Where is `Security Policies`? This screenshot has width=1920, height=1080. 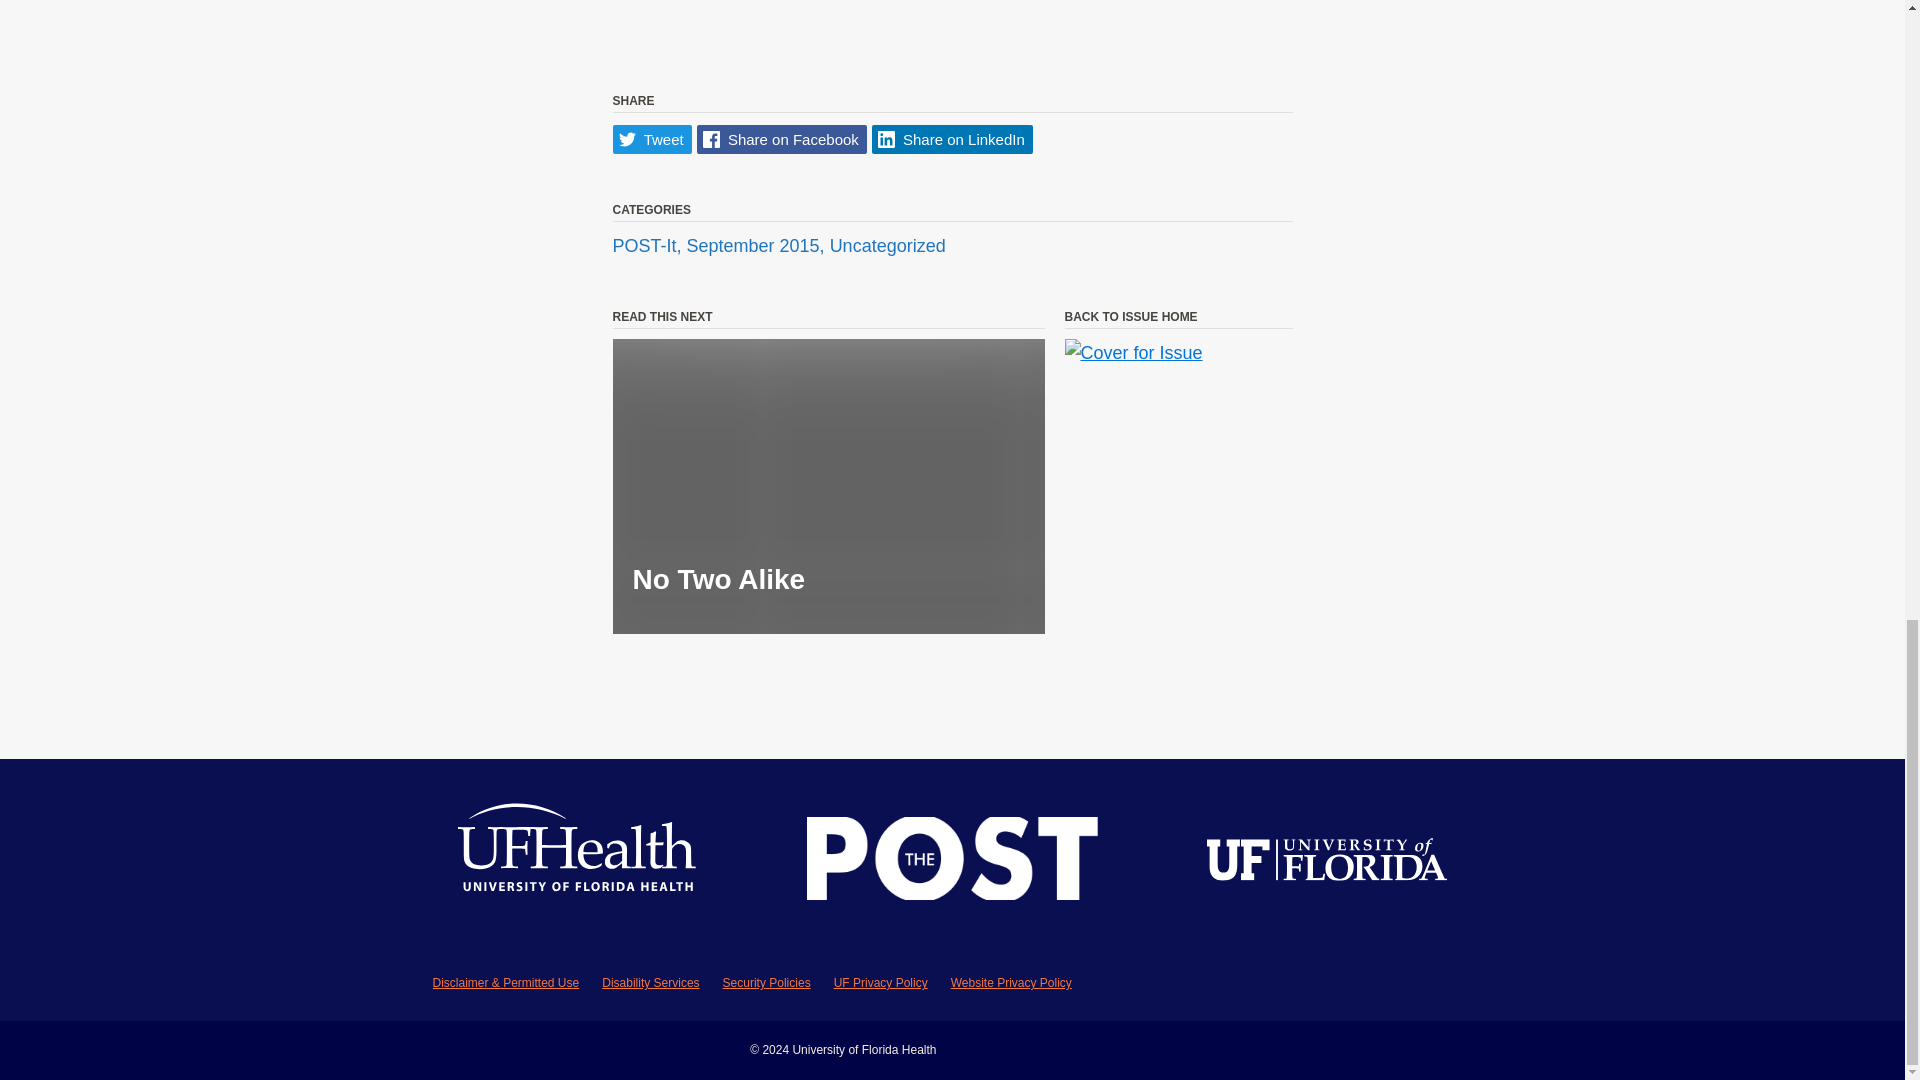
Security Policies is located at coordinates (766, 983).